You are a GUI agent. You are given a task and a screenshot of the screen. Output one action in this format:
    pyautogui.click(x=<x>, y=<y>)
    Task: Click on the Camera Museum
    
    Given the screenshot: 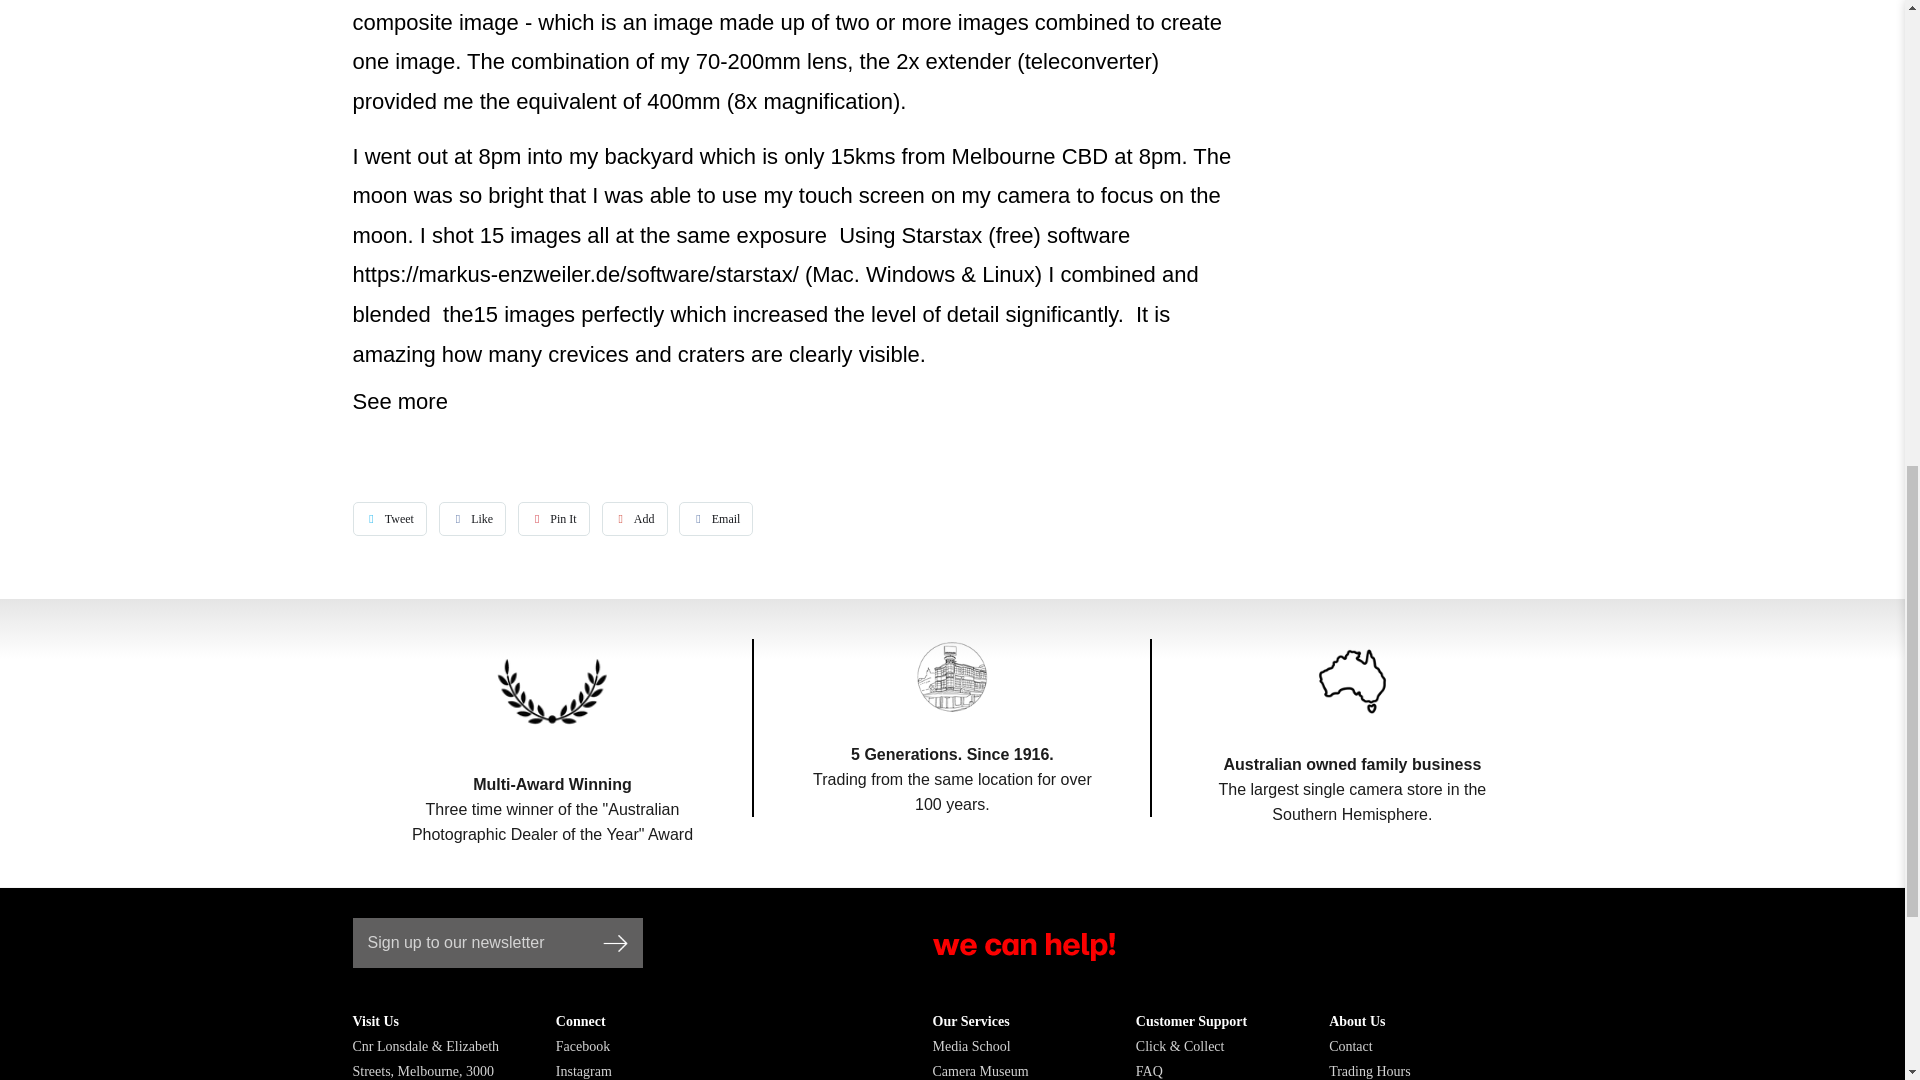 What is the action you would take?
    pyautogui.click(x=979, y=1070)
    